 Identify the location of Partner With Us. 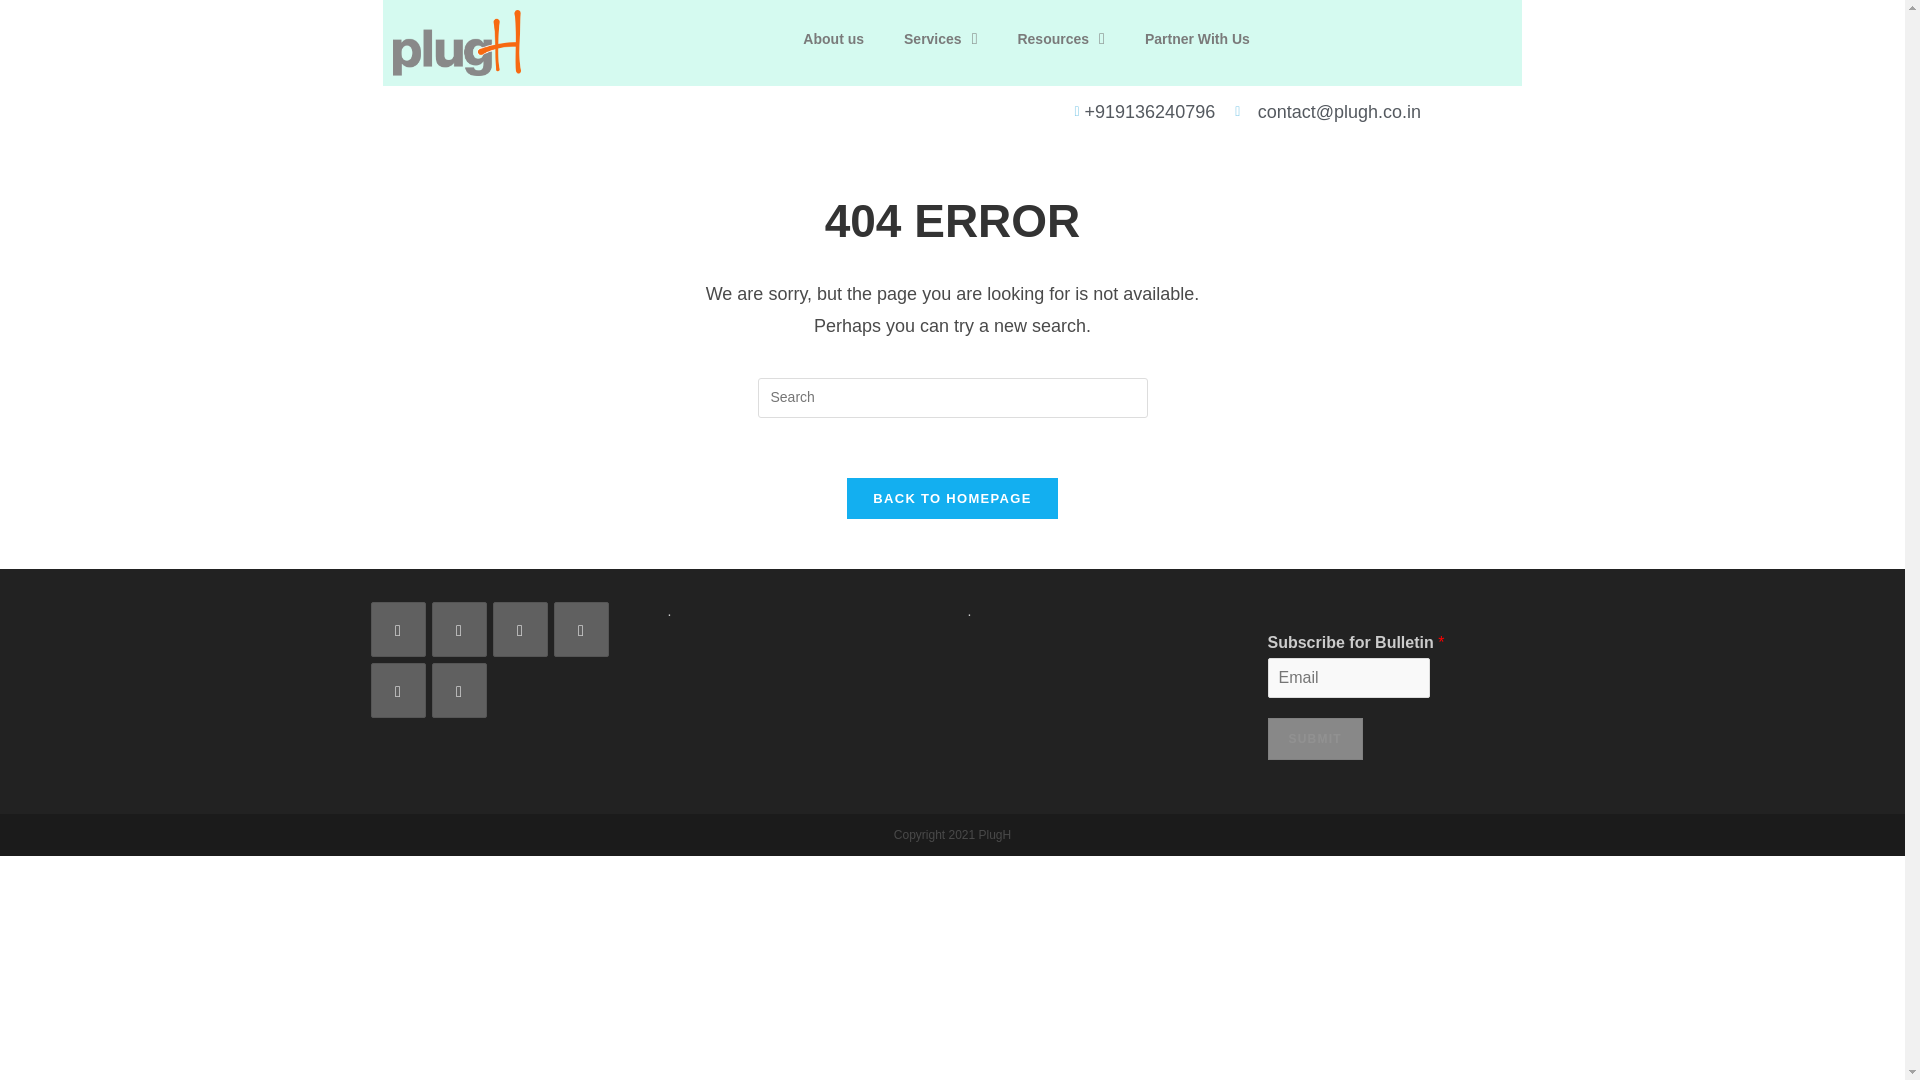
(1197, 38).